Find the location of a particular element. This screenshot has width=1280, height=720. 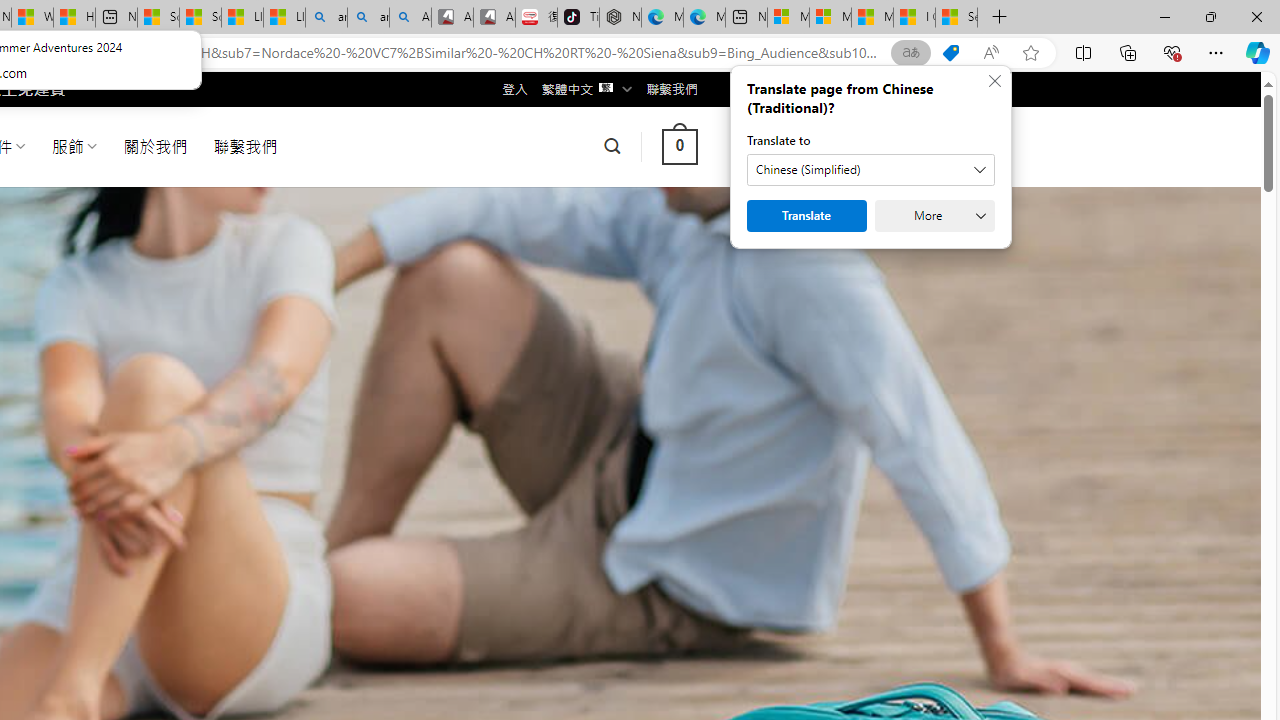

All Cubot phones is located at coordinates (494, 18).